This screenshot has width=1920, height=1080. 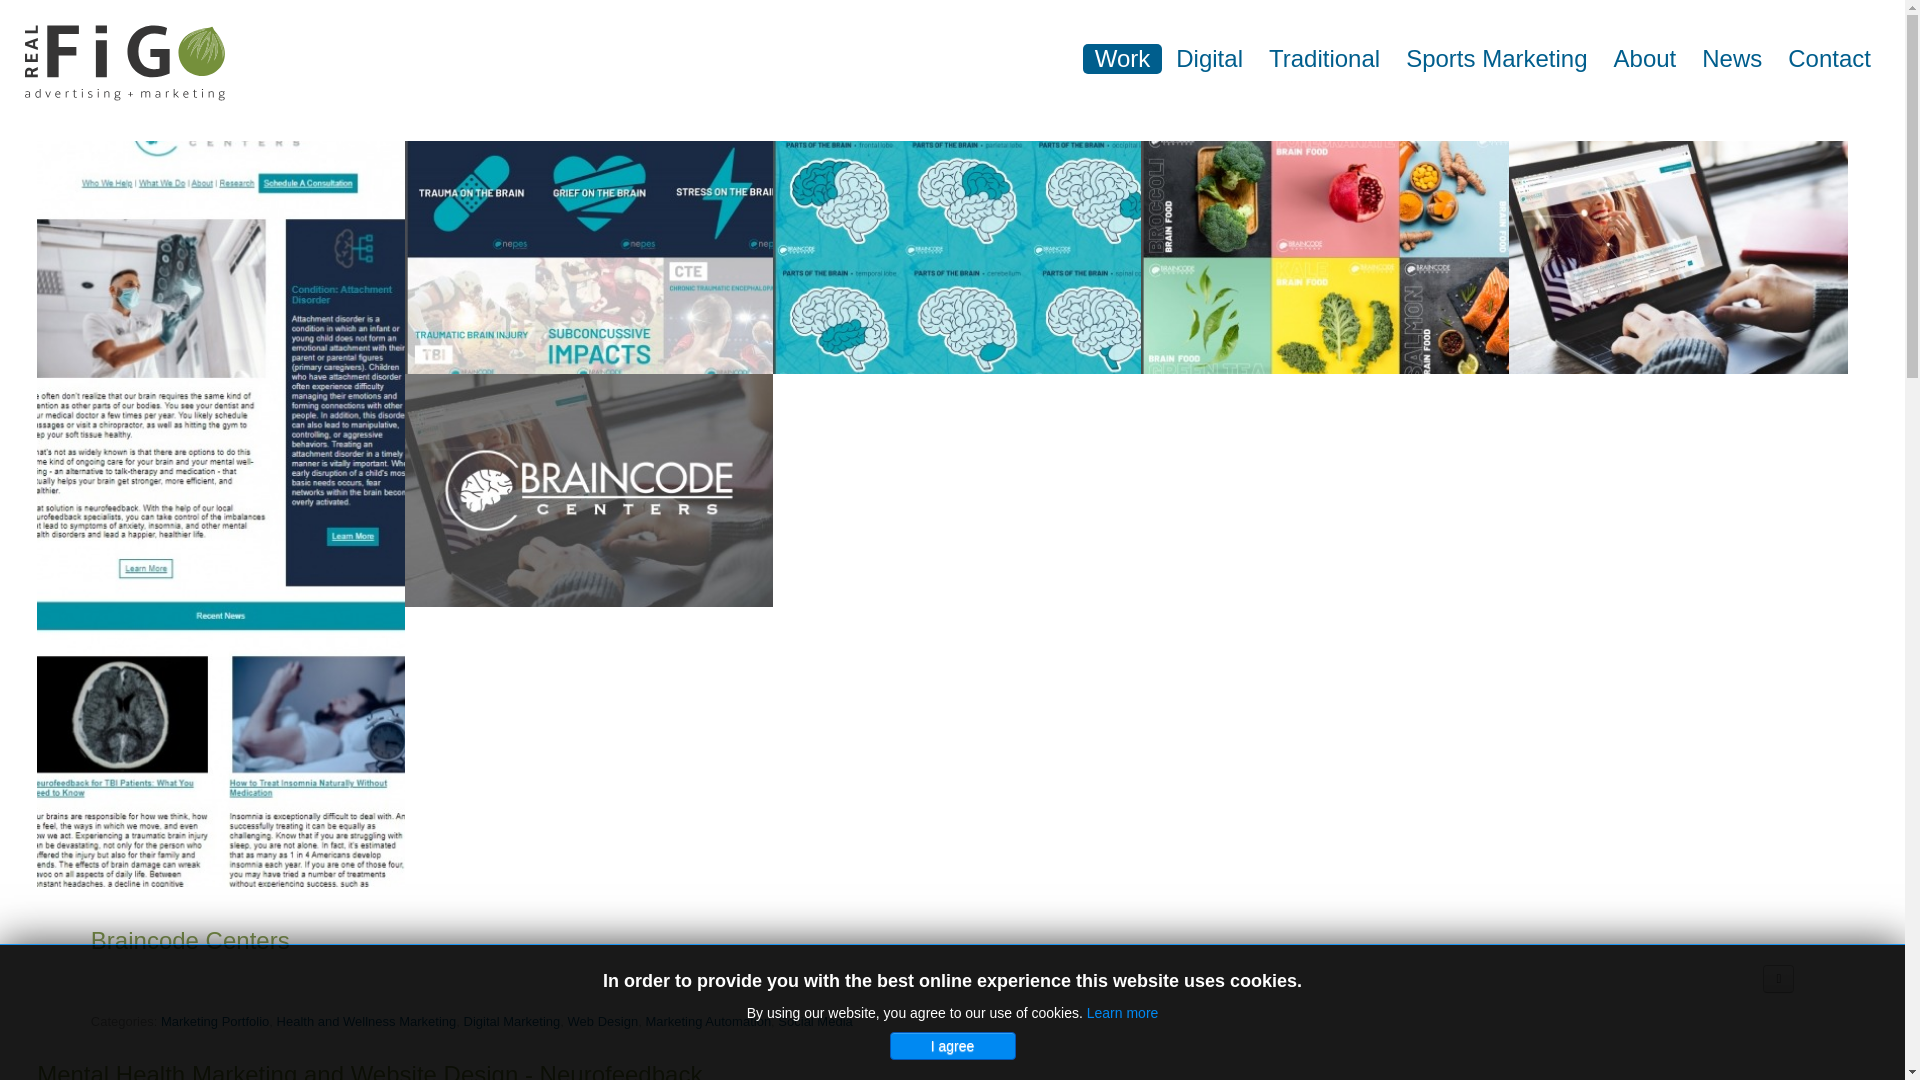 I want to click on Marketing Automation, so click(x=708, y=1022).